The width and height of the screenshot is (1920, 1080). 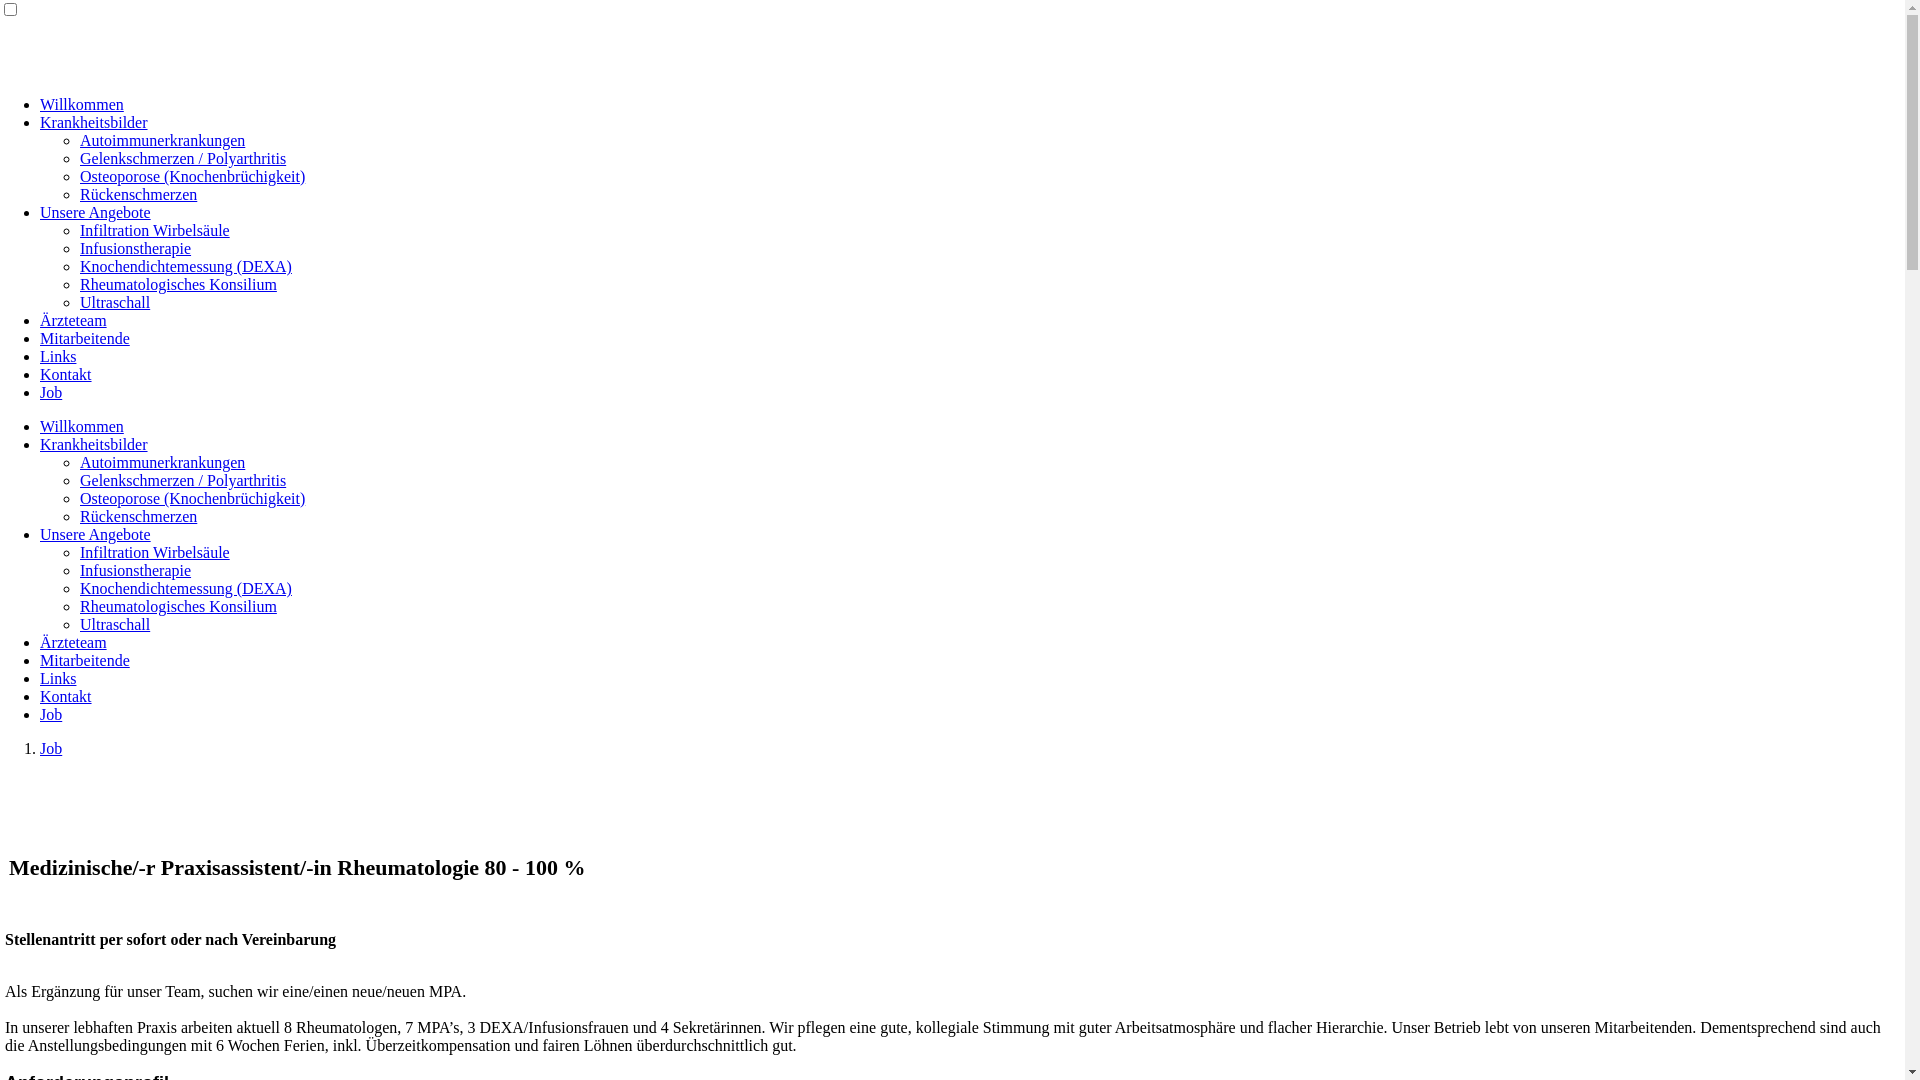 What do you see at coordinates (162, 140) in the screenshot?
I see `Autoimmunerkrankungen` at bounding box center [162, 140].